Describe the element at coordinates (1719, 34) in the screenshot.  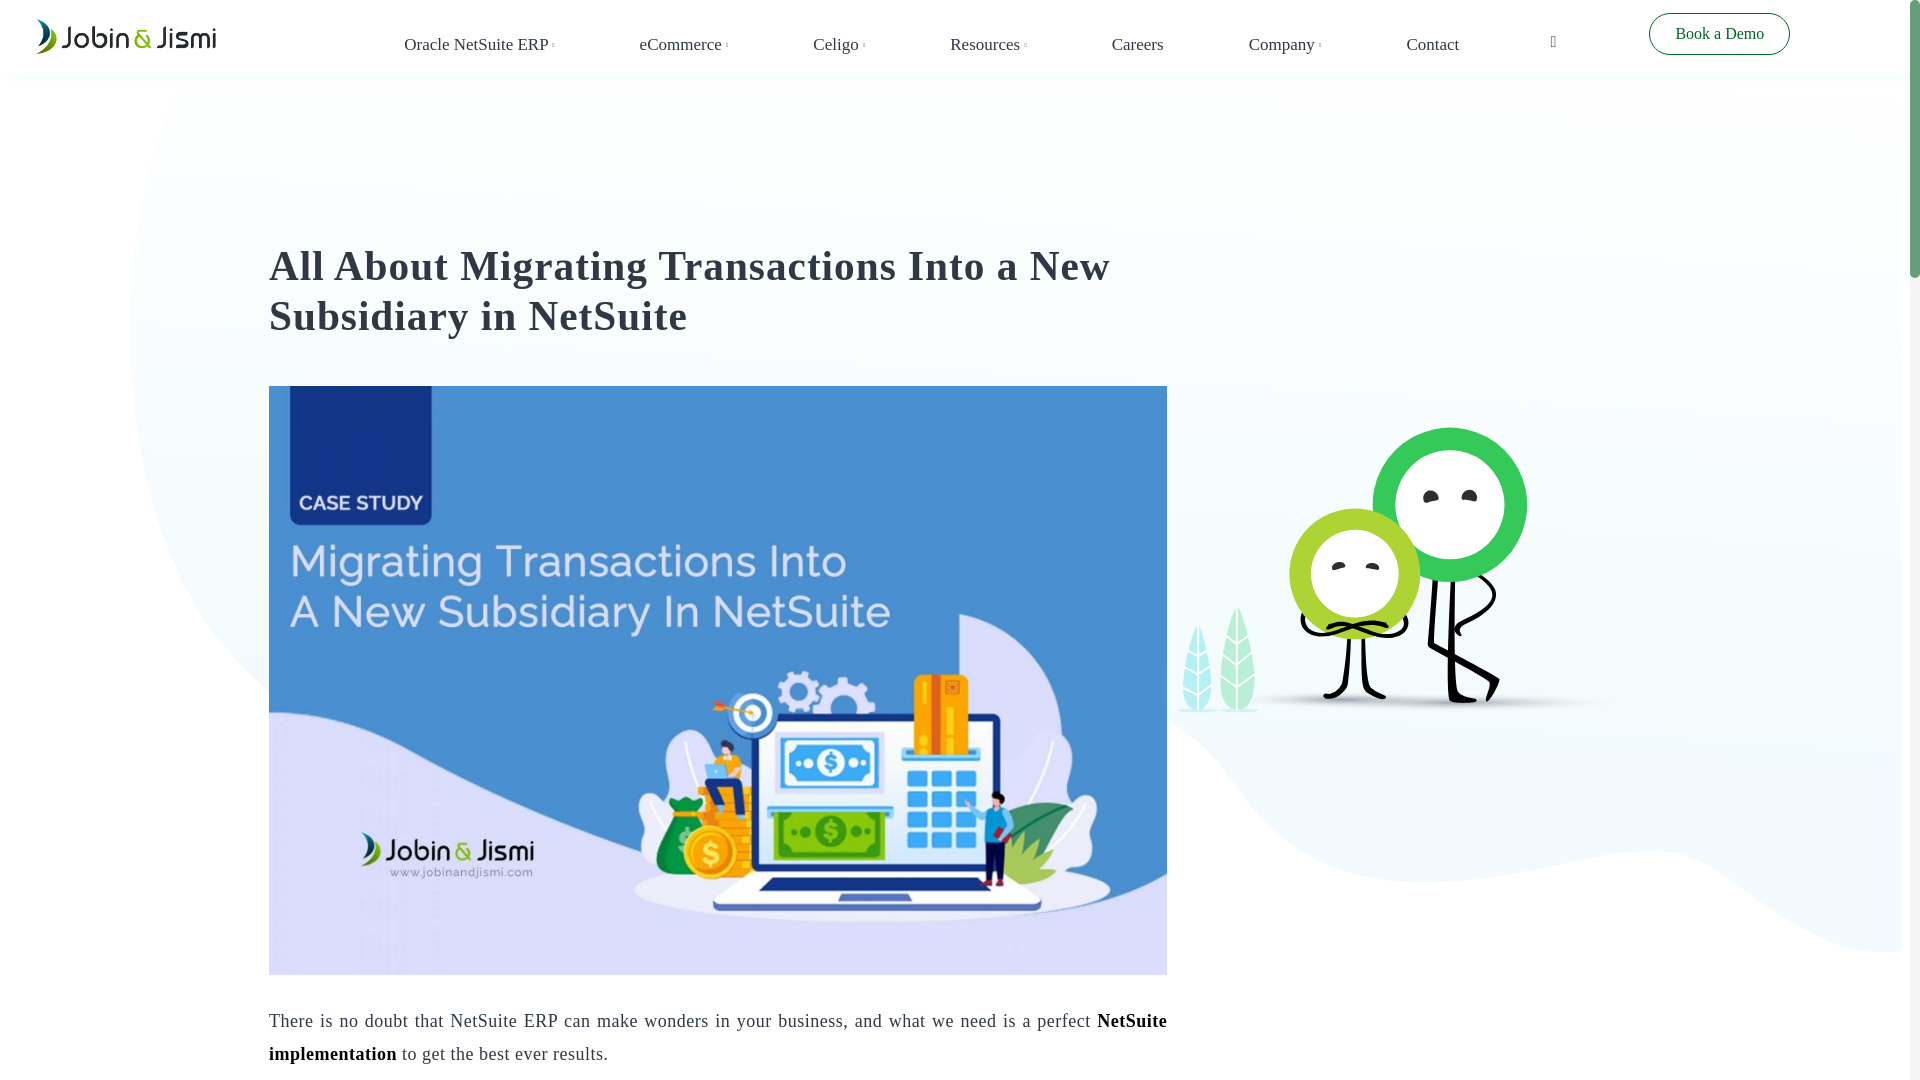
I see `Book a Demo` at that location.